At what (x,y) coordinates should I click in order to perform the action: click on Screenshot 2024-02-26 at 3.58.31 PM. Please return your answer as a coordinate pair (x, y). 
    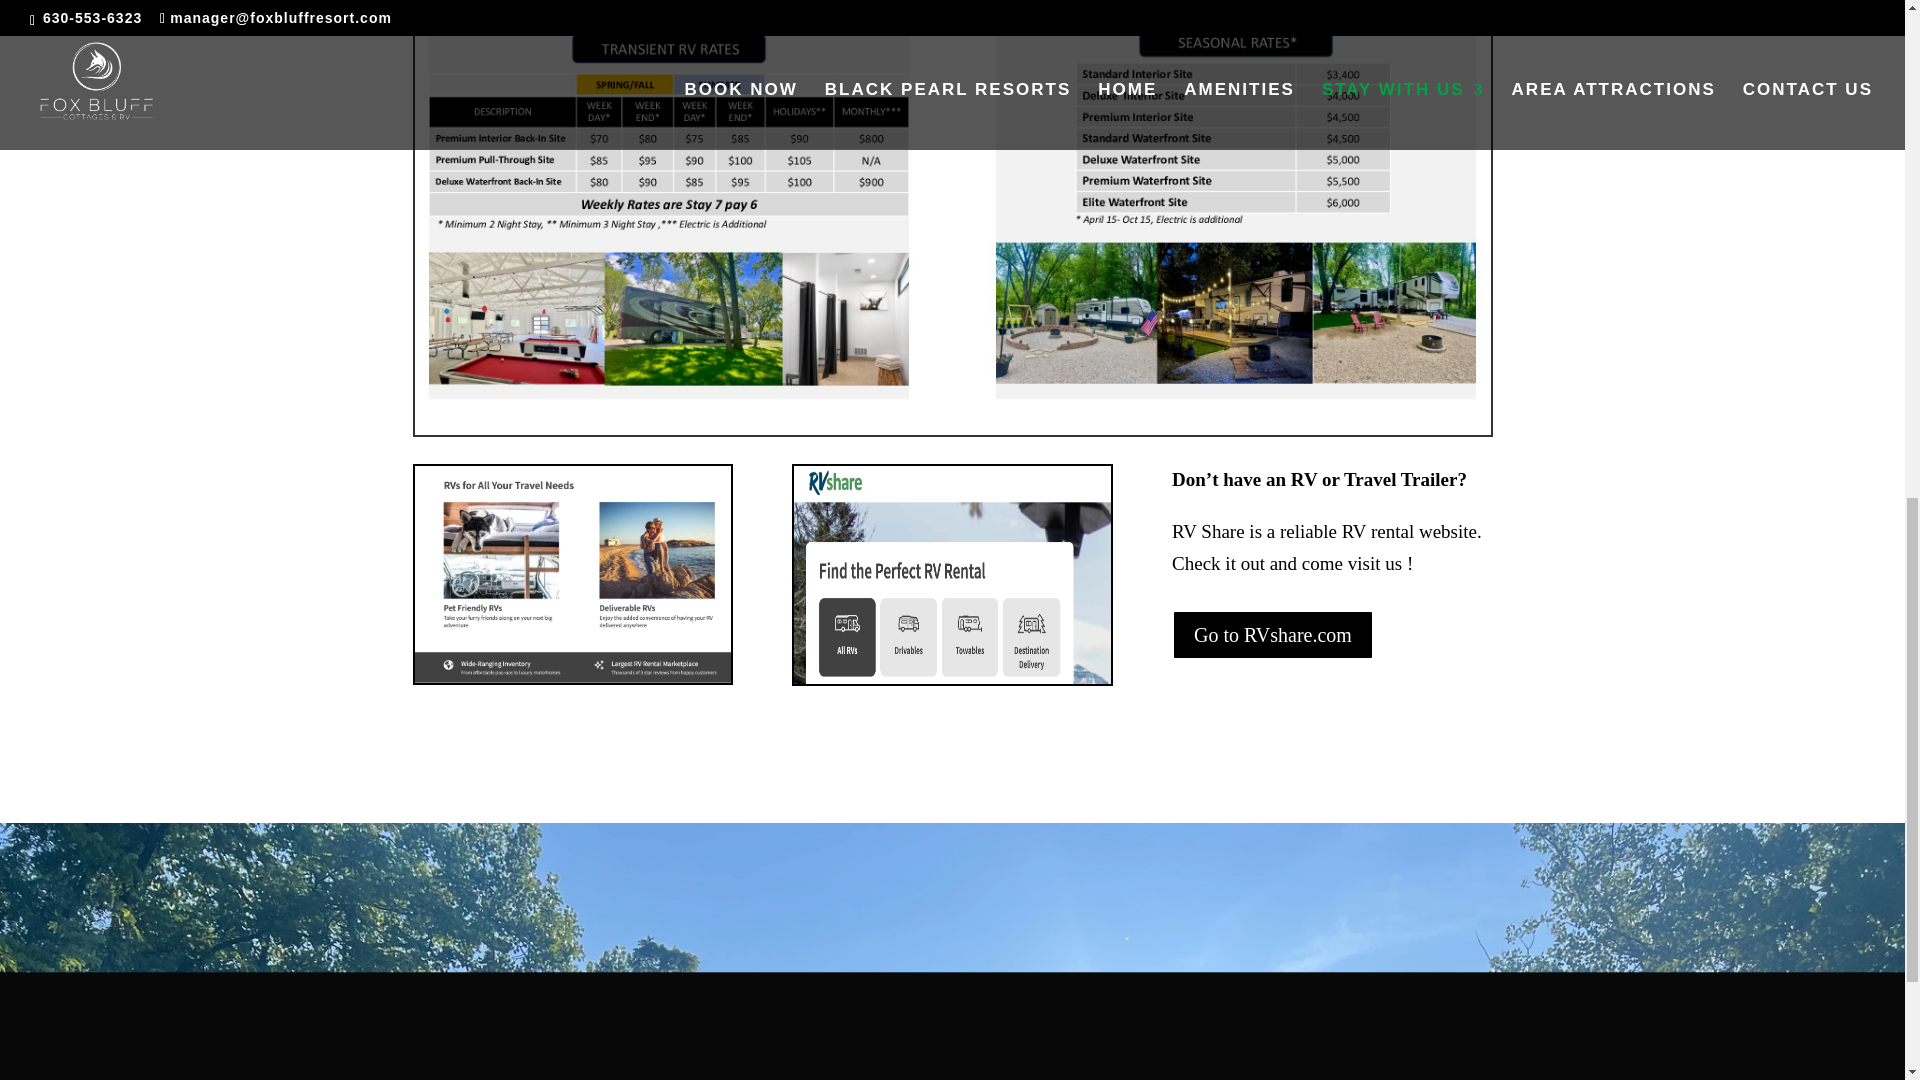
    Looking at the image, I should click on (952, 574).